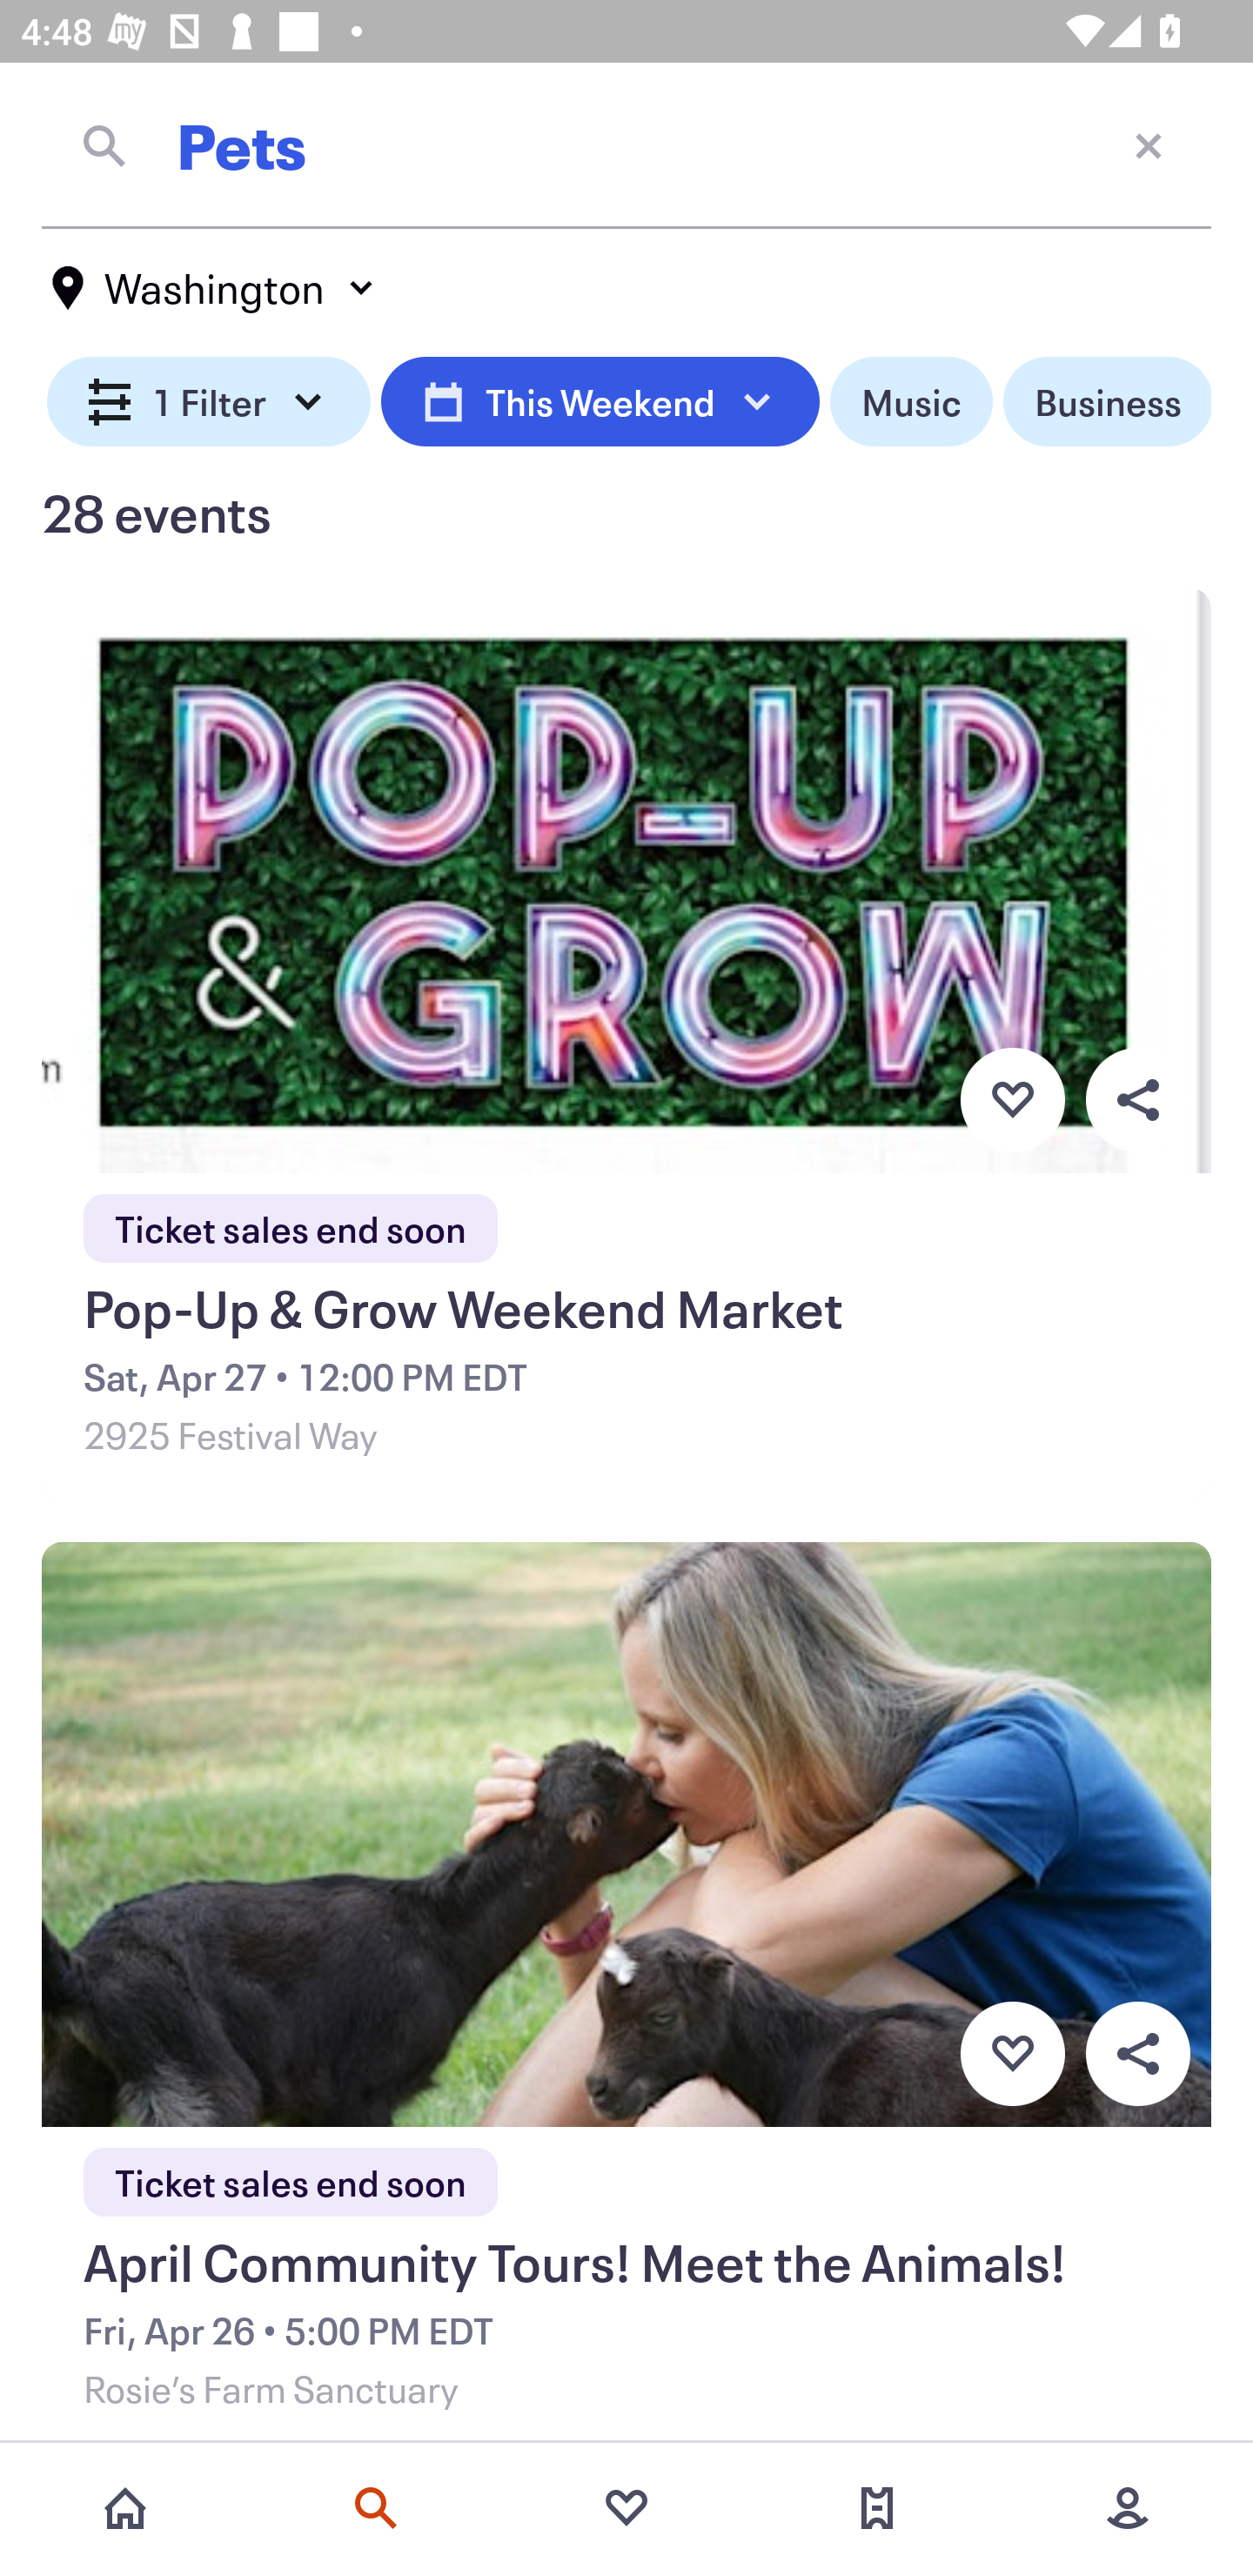 The height and width of the screenshot is (2576, 1253). Describe the element at coordinates (1012, 2054) in the screenshot. I see `Favorite button` at that location.